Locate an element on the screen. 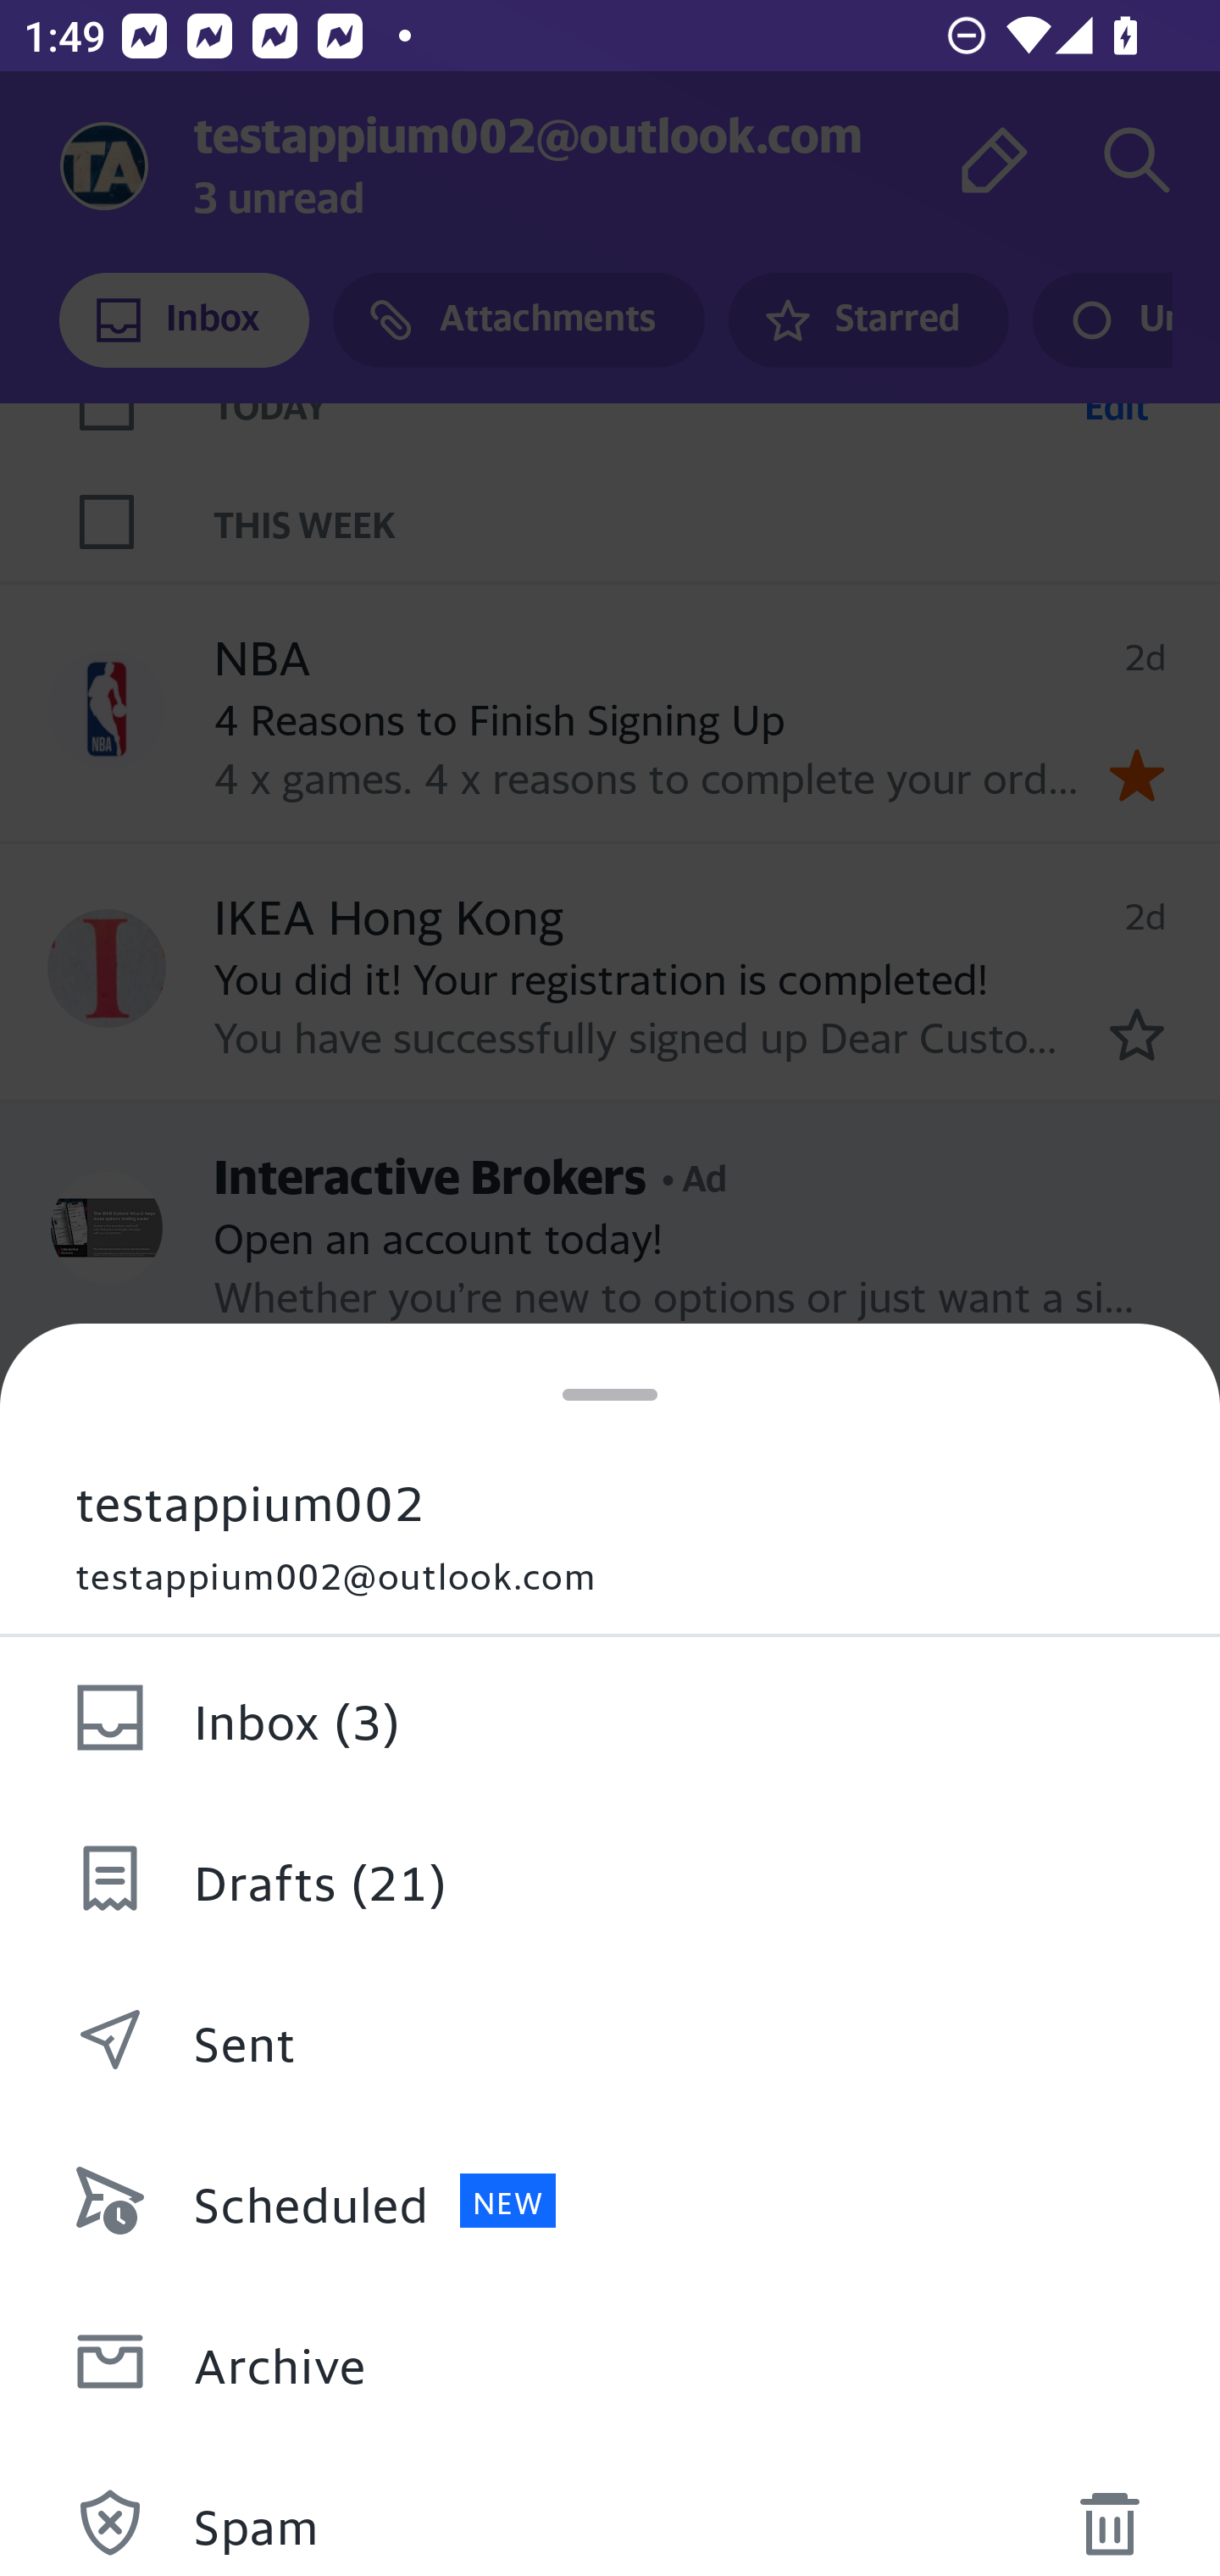 The width and height of the screenshot is (1220, 2576). Delete spam is located at coordinates (1109, 2514).